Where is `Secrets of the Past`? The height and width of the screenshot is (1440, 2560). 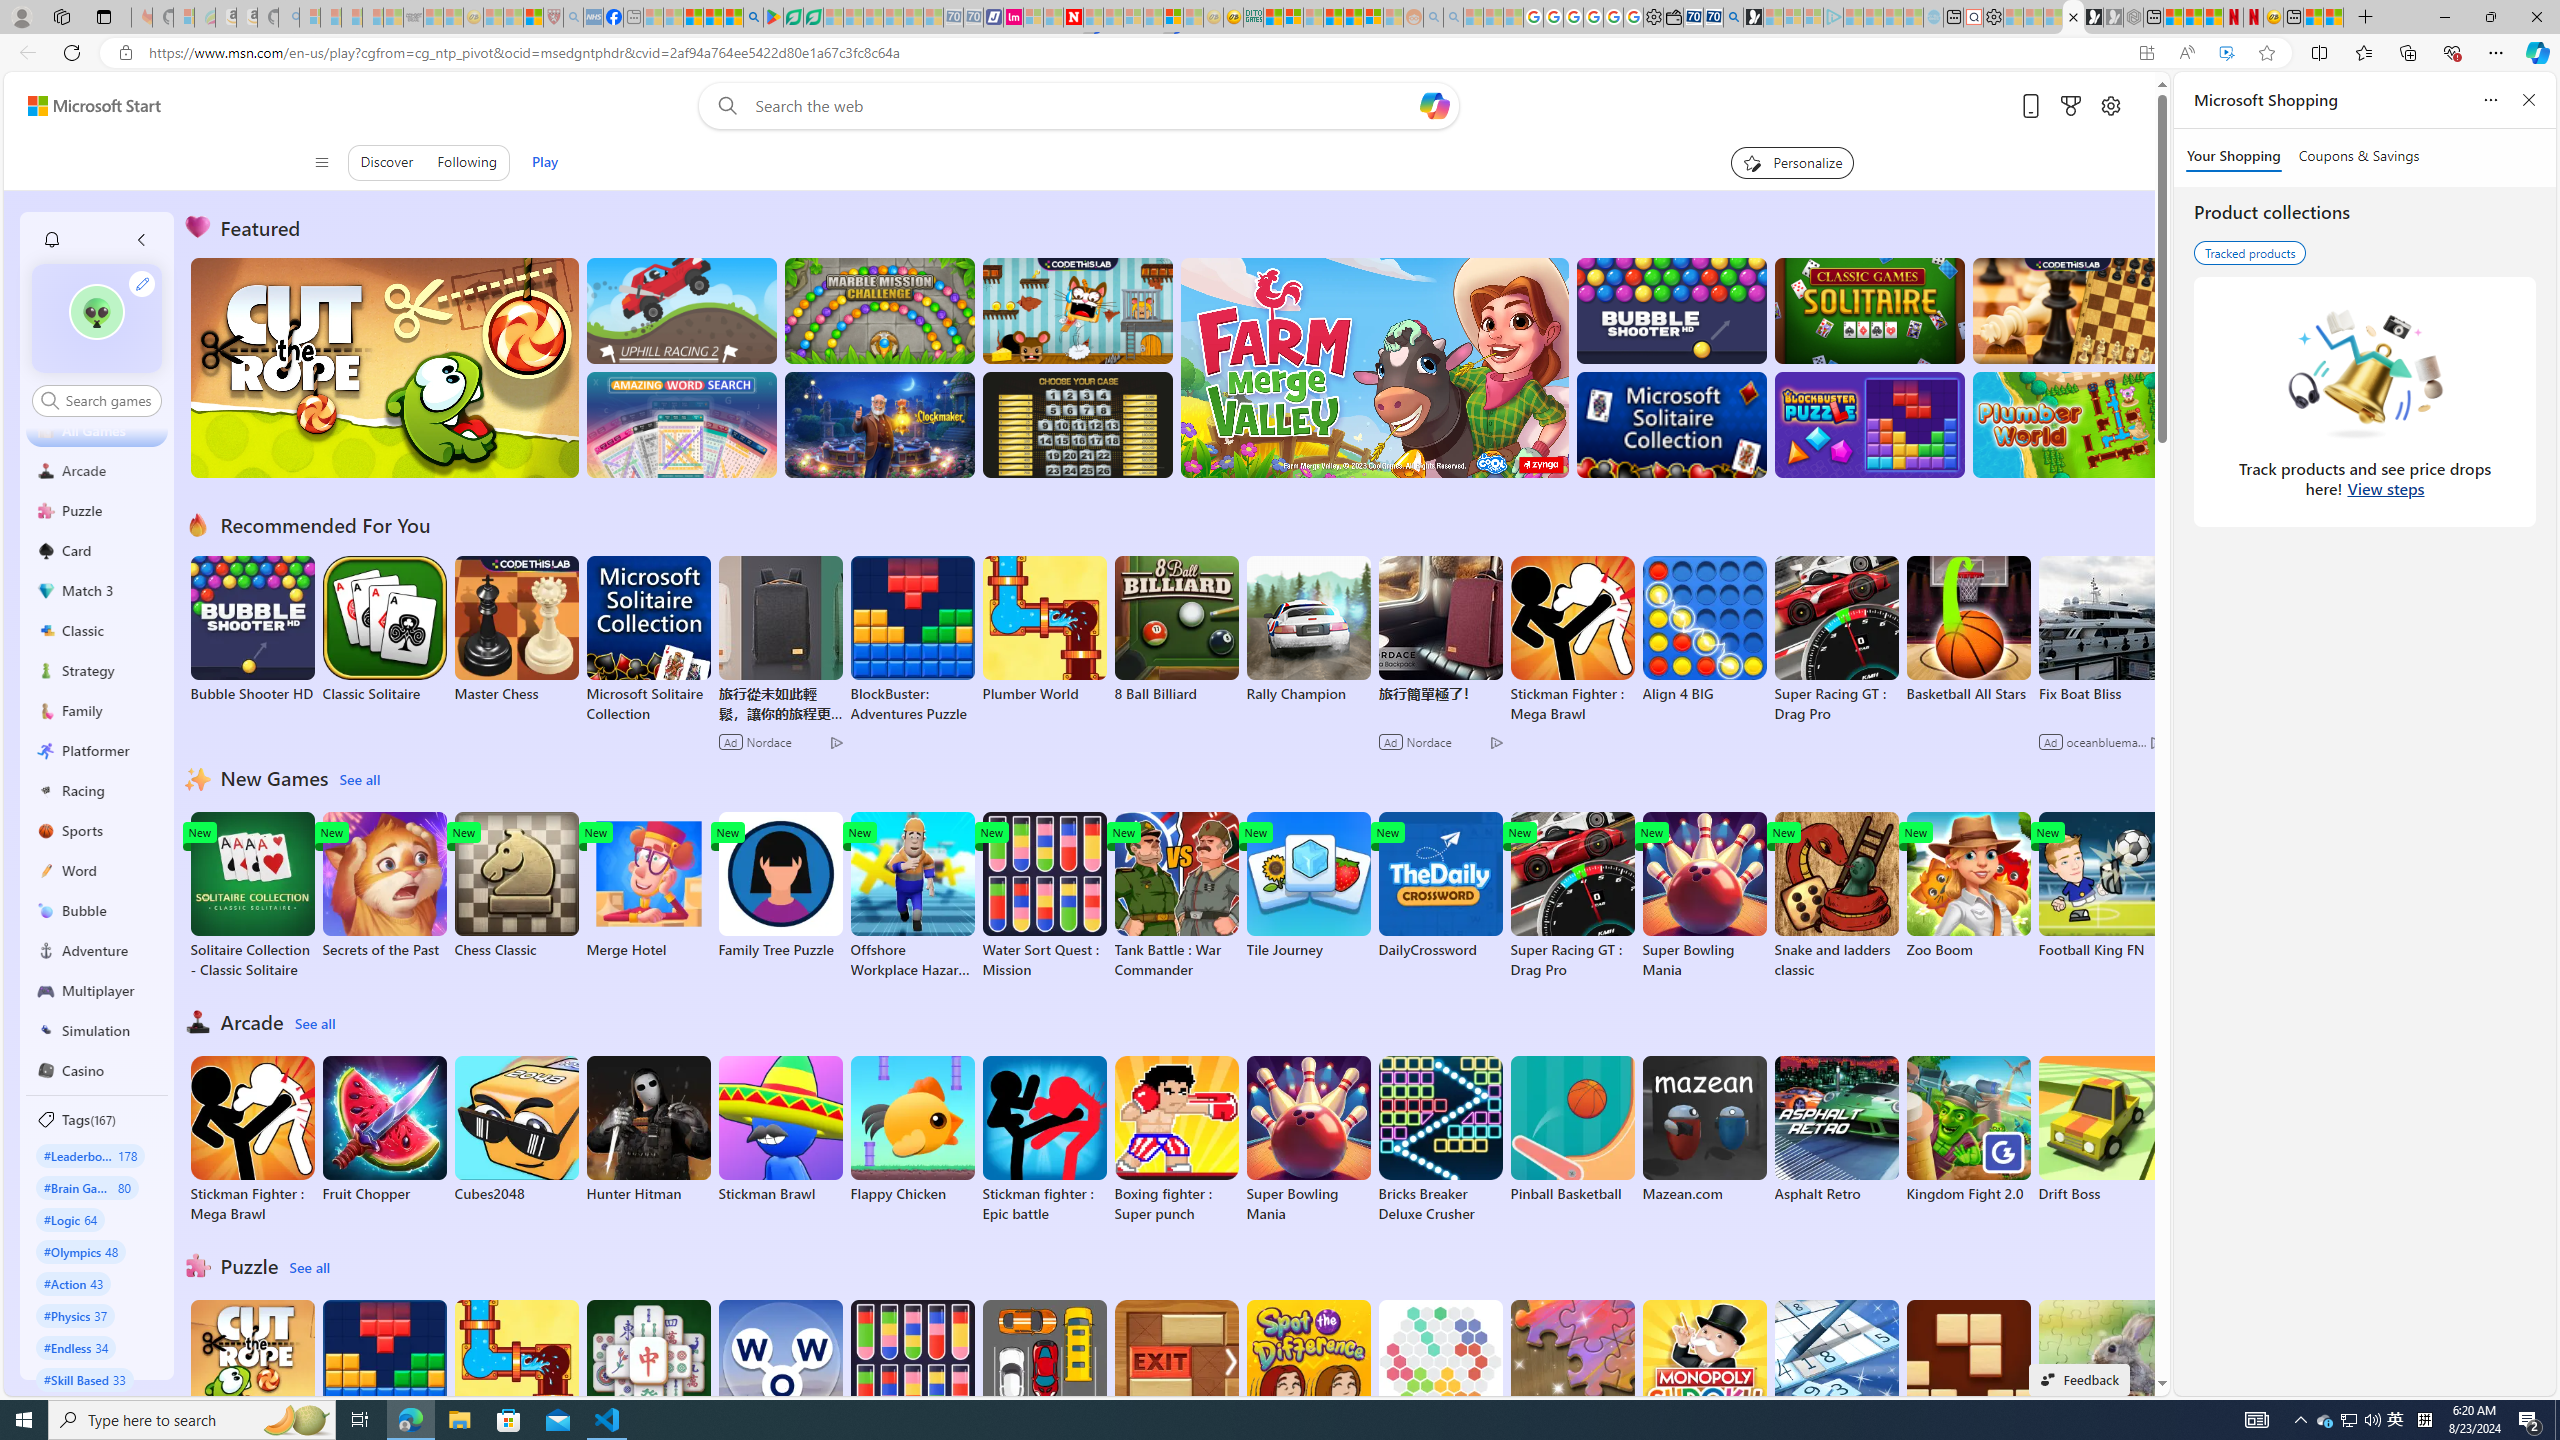
Secrets of the Past is located at coordinates (385, 886).